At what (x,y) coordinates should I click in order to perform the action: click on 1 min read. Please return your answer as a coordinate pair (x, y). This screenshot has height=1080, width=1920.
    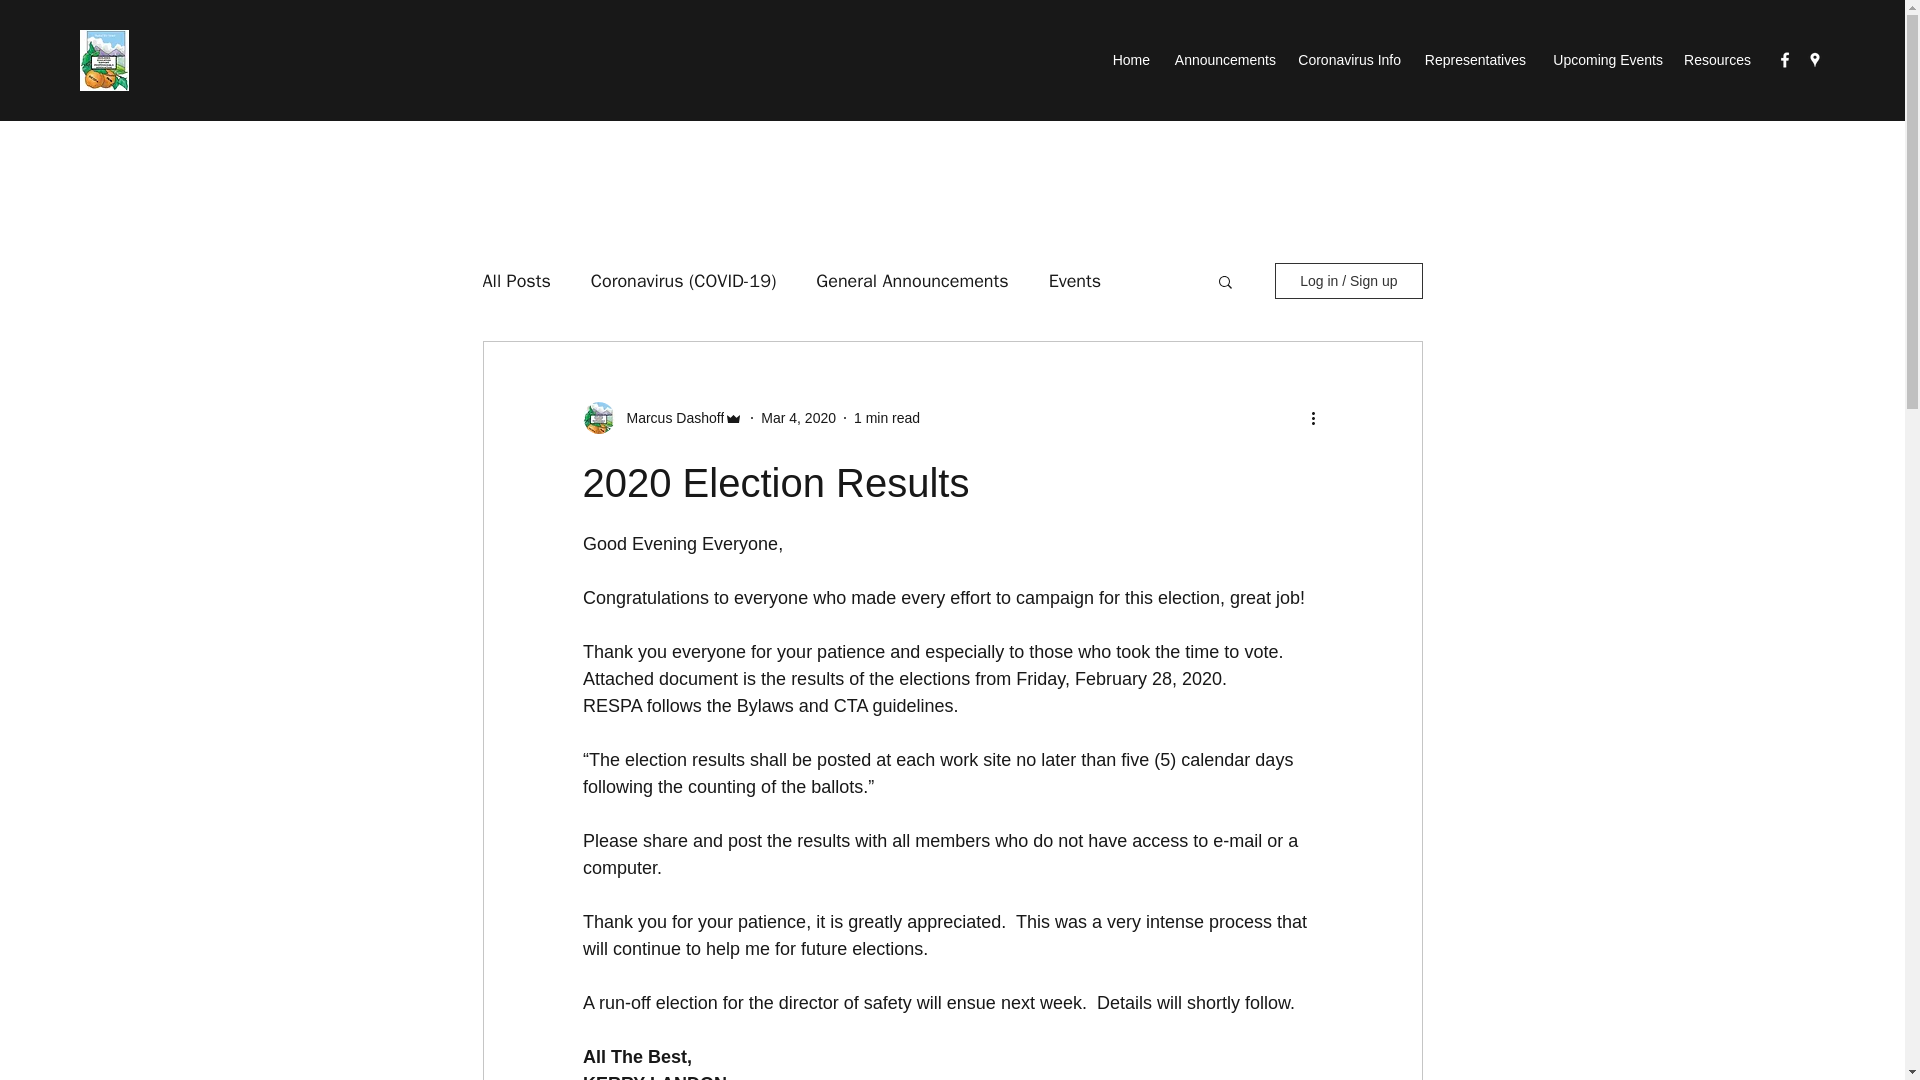
    Looking at the image, I should click on (886, 418).